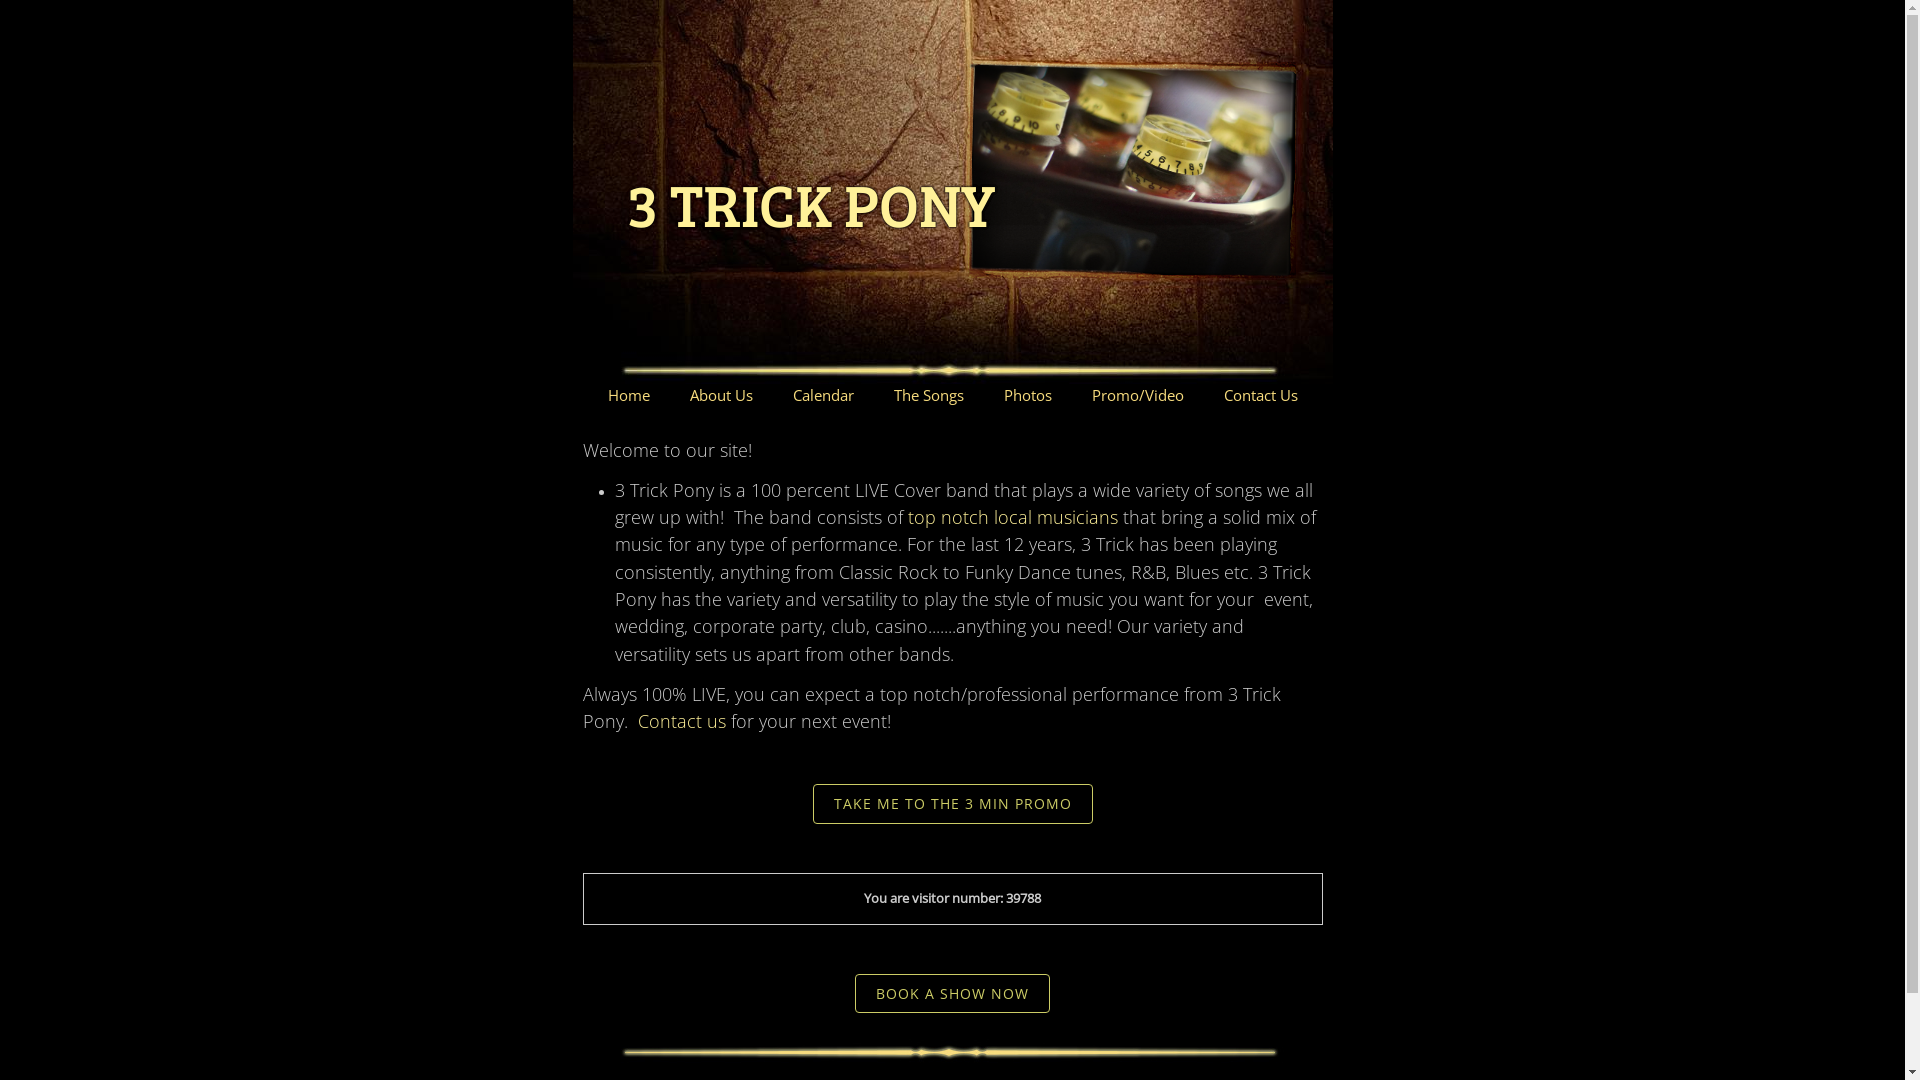 This screenshot has width=1920, height=1080. I want to click on About Us, so click(722, 396).